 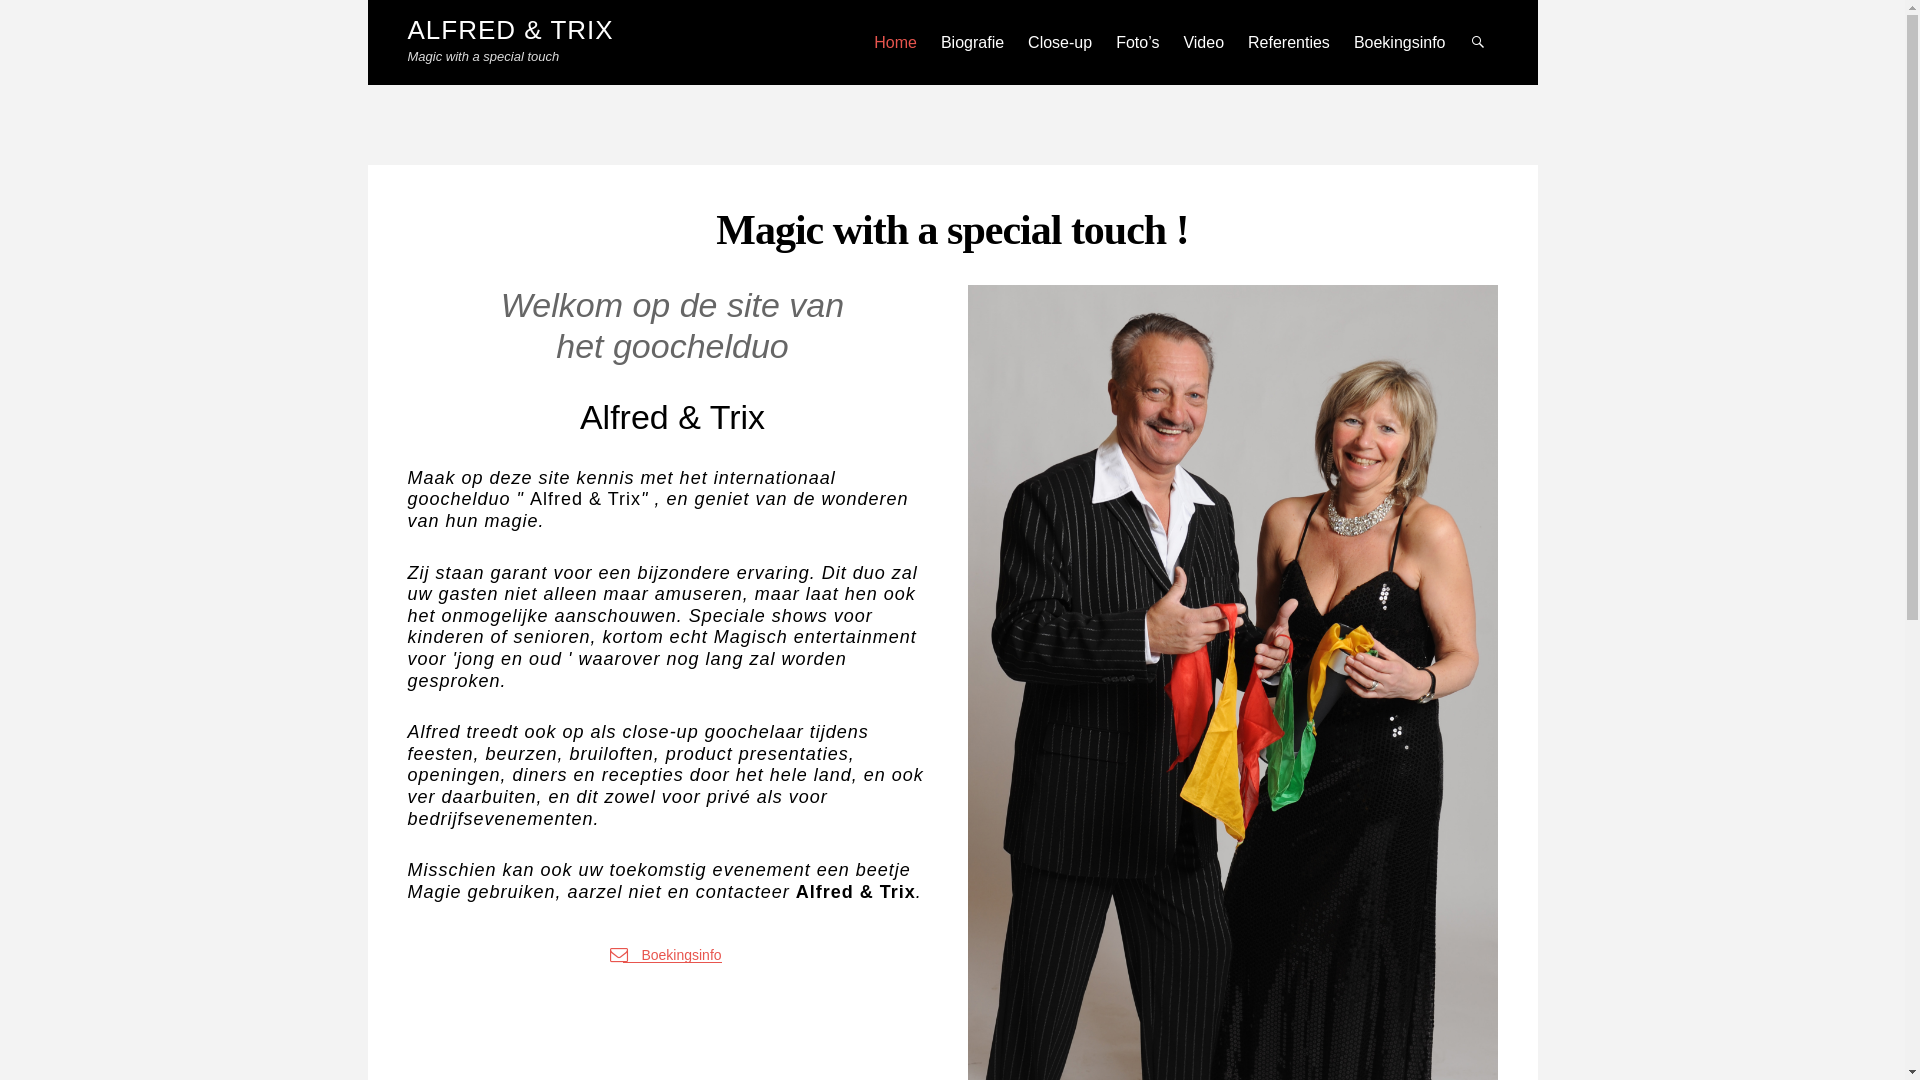 I want to click on Boekingsinfo, so click(x=1400, y=42).